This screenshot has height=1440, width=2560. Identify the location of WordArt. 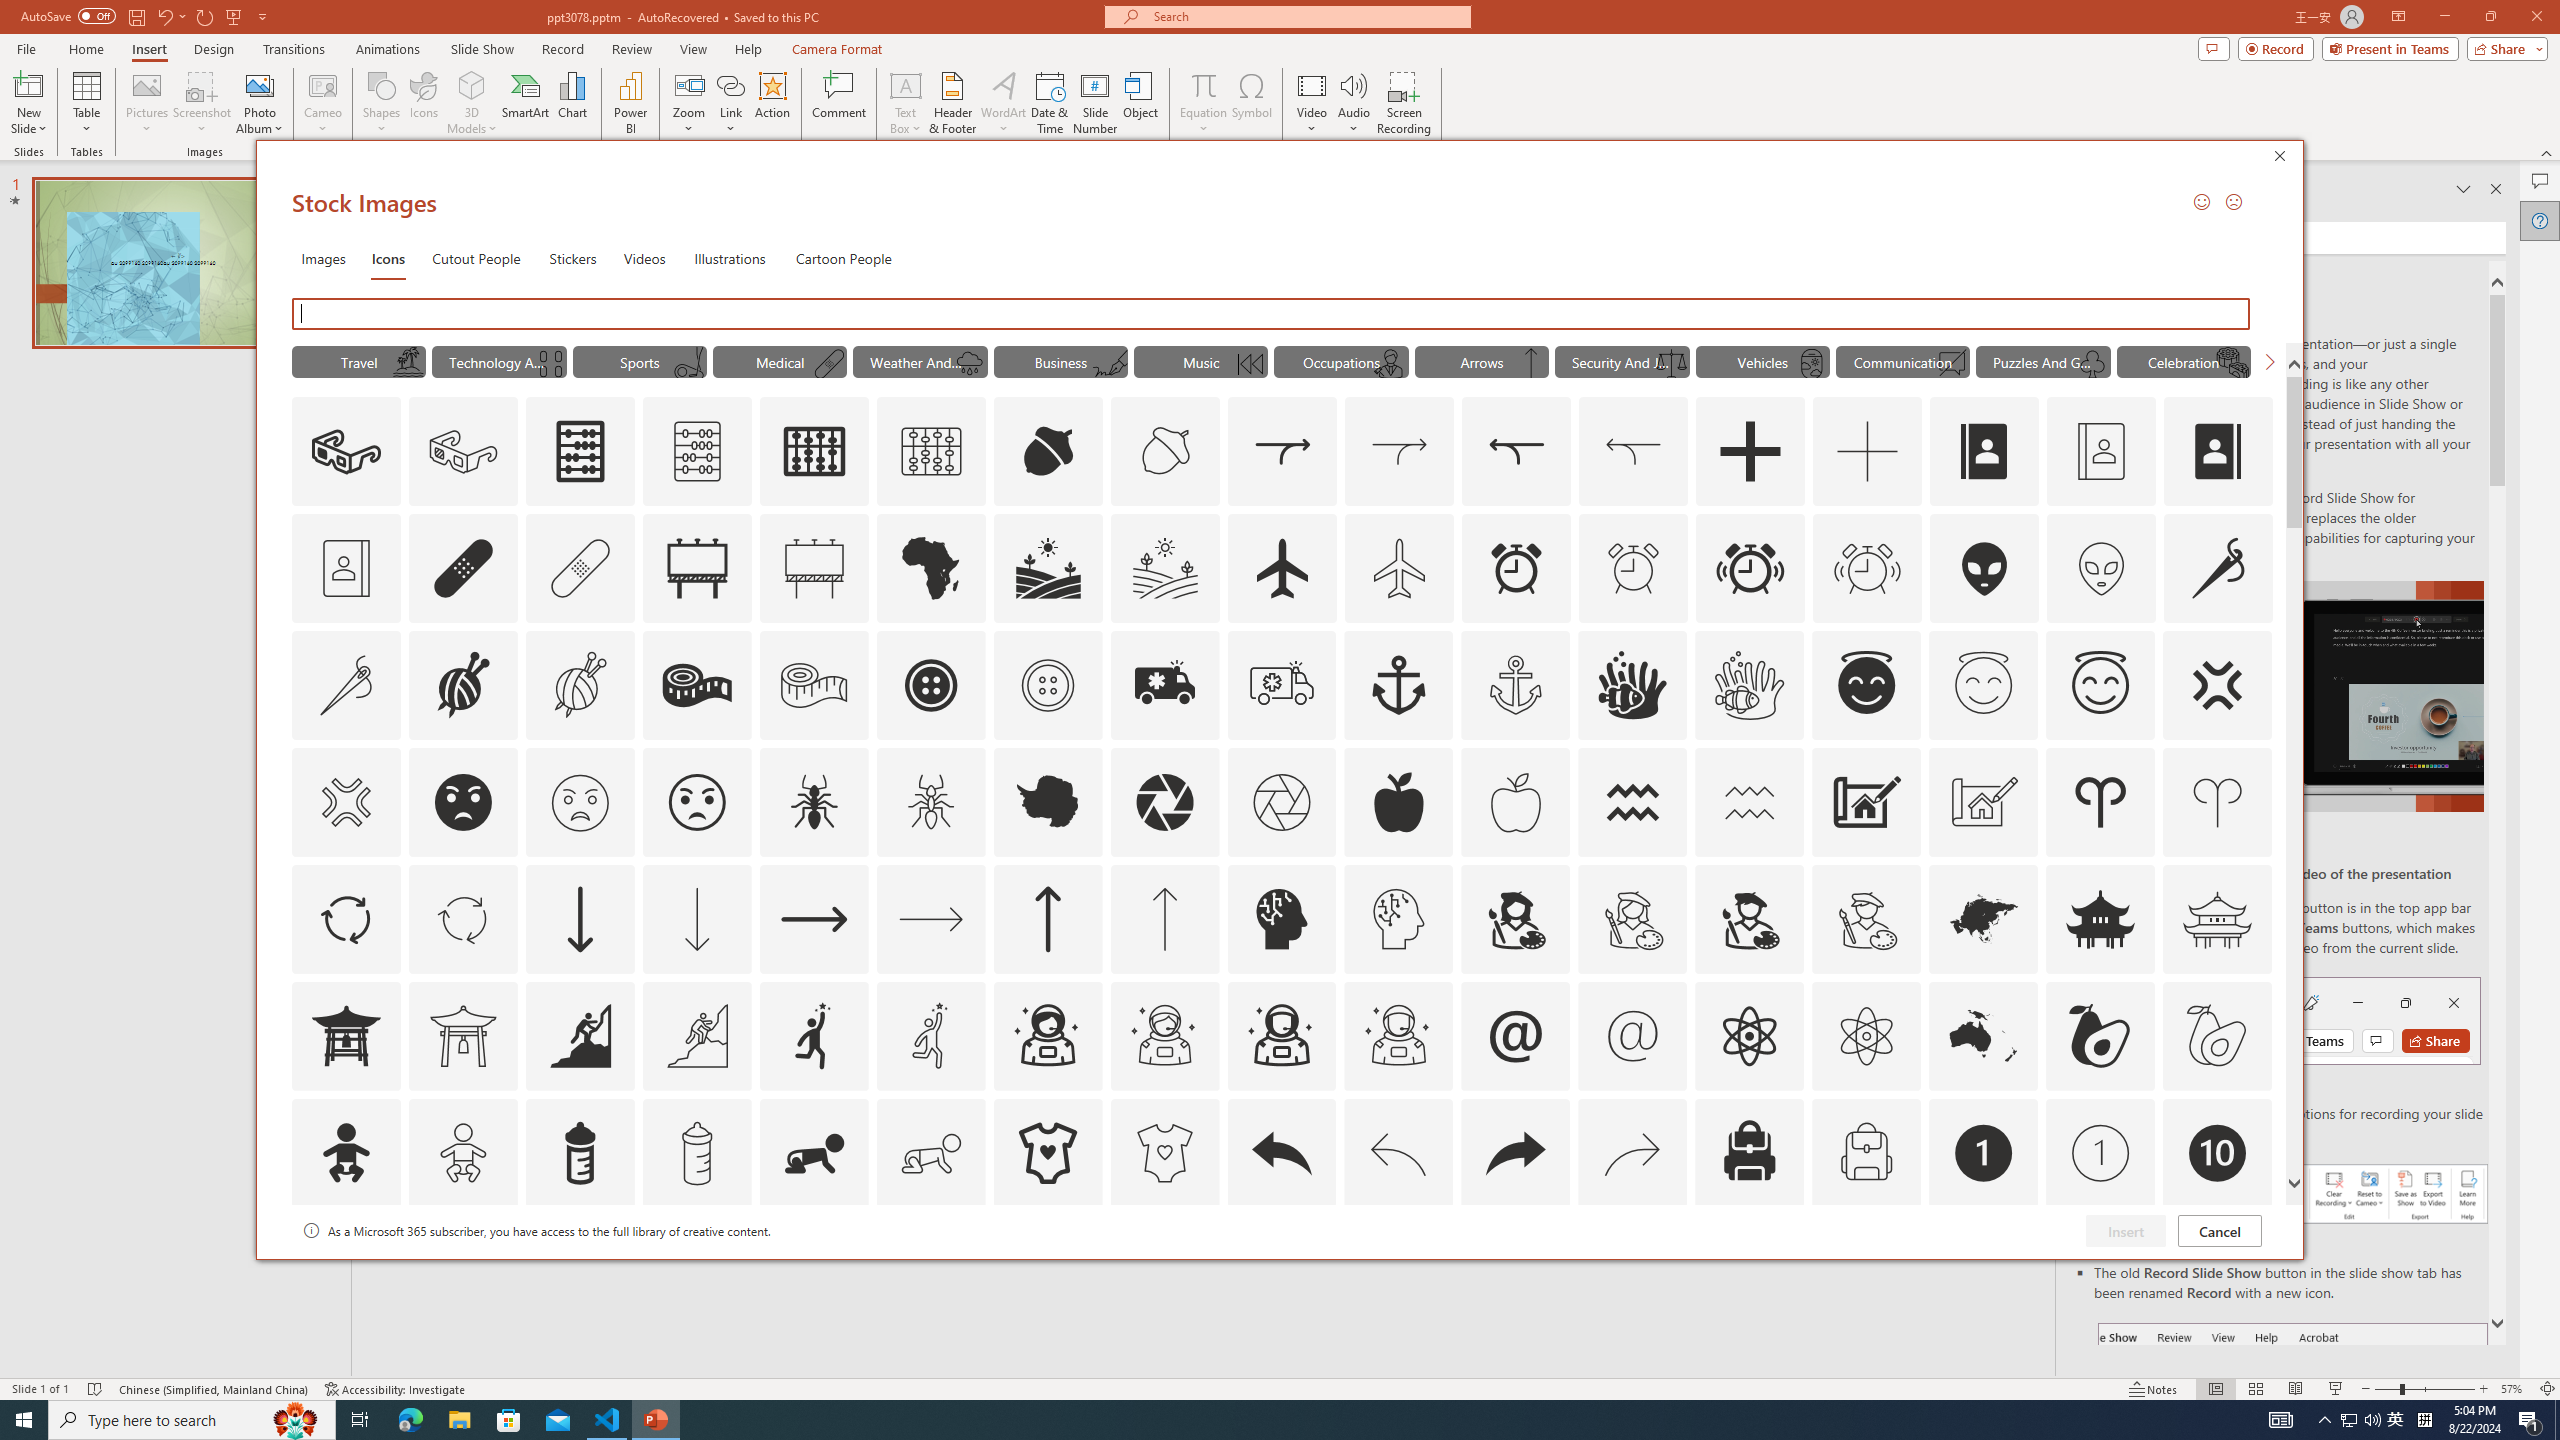
(1003, 103).